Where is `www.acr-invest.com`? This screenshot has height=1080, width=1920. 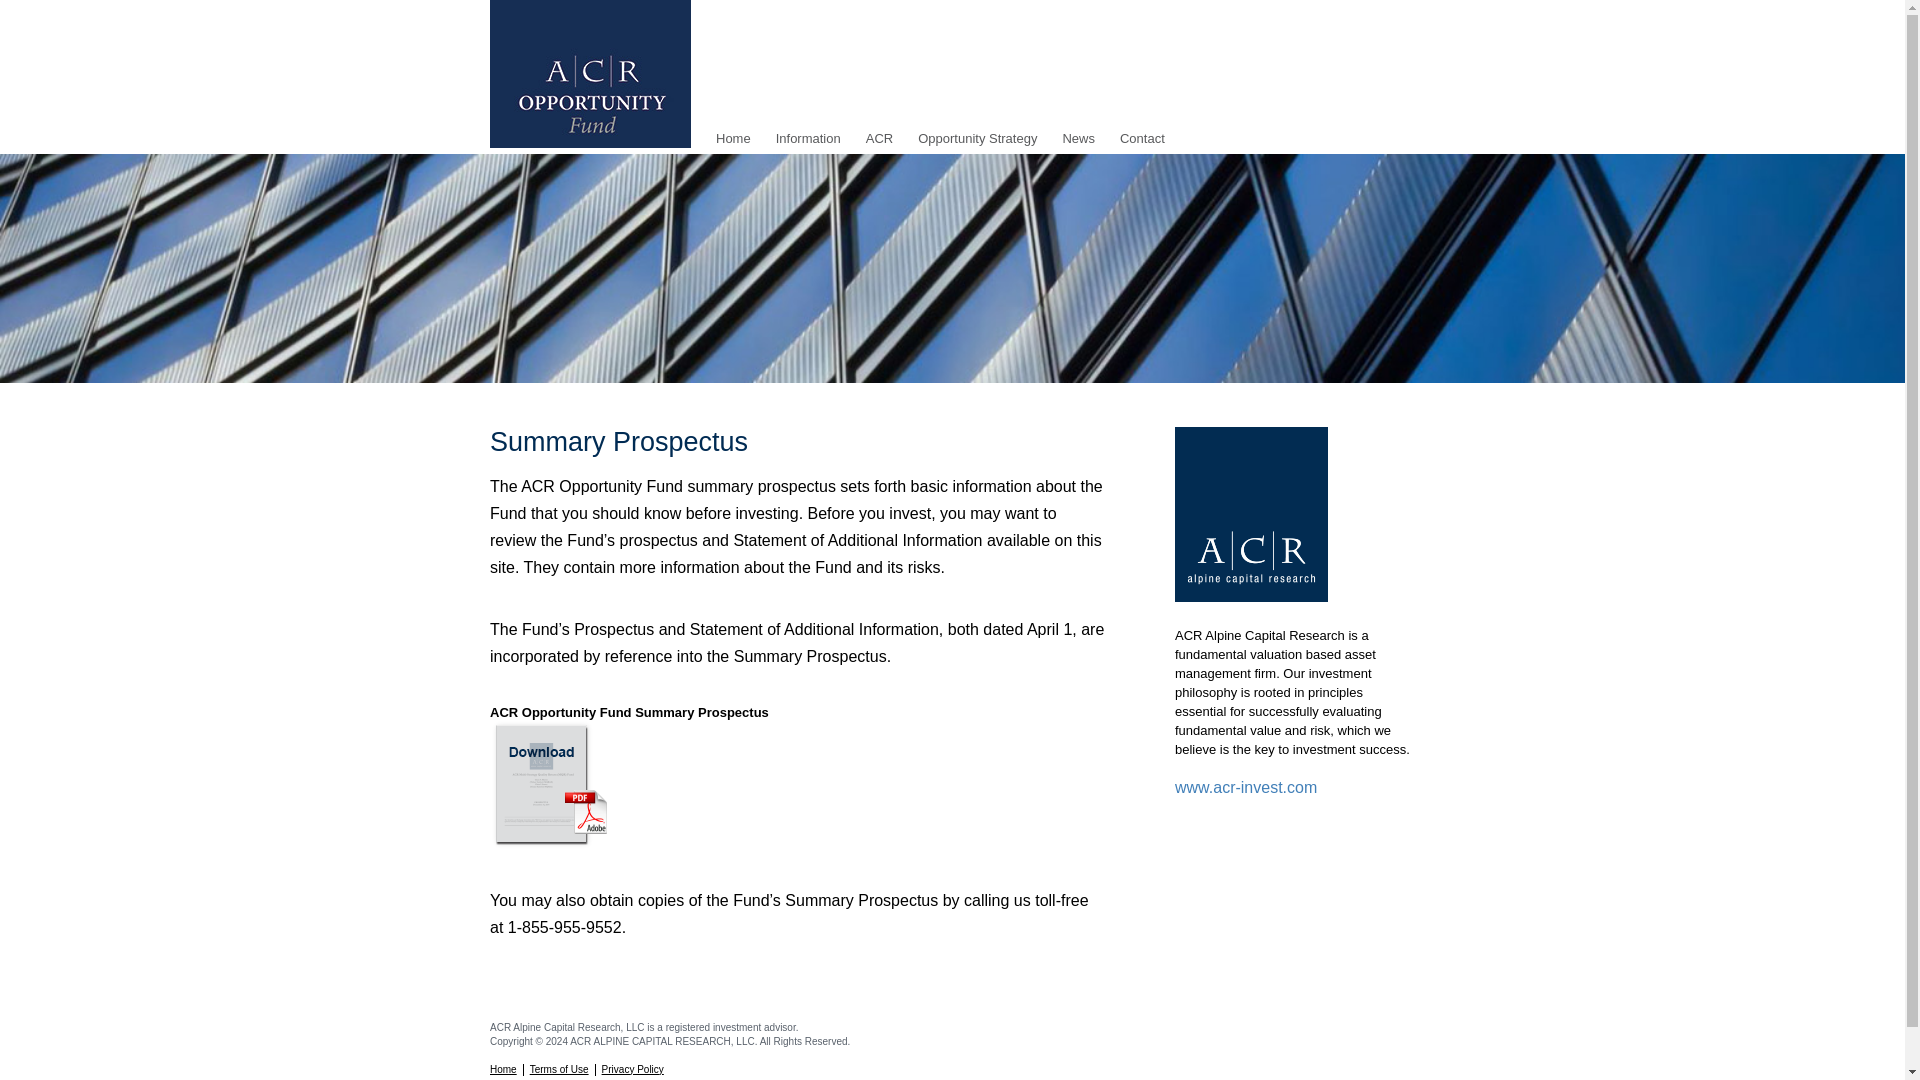
www.acr-invest.com is located at coordinates (1246, 786).